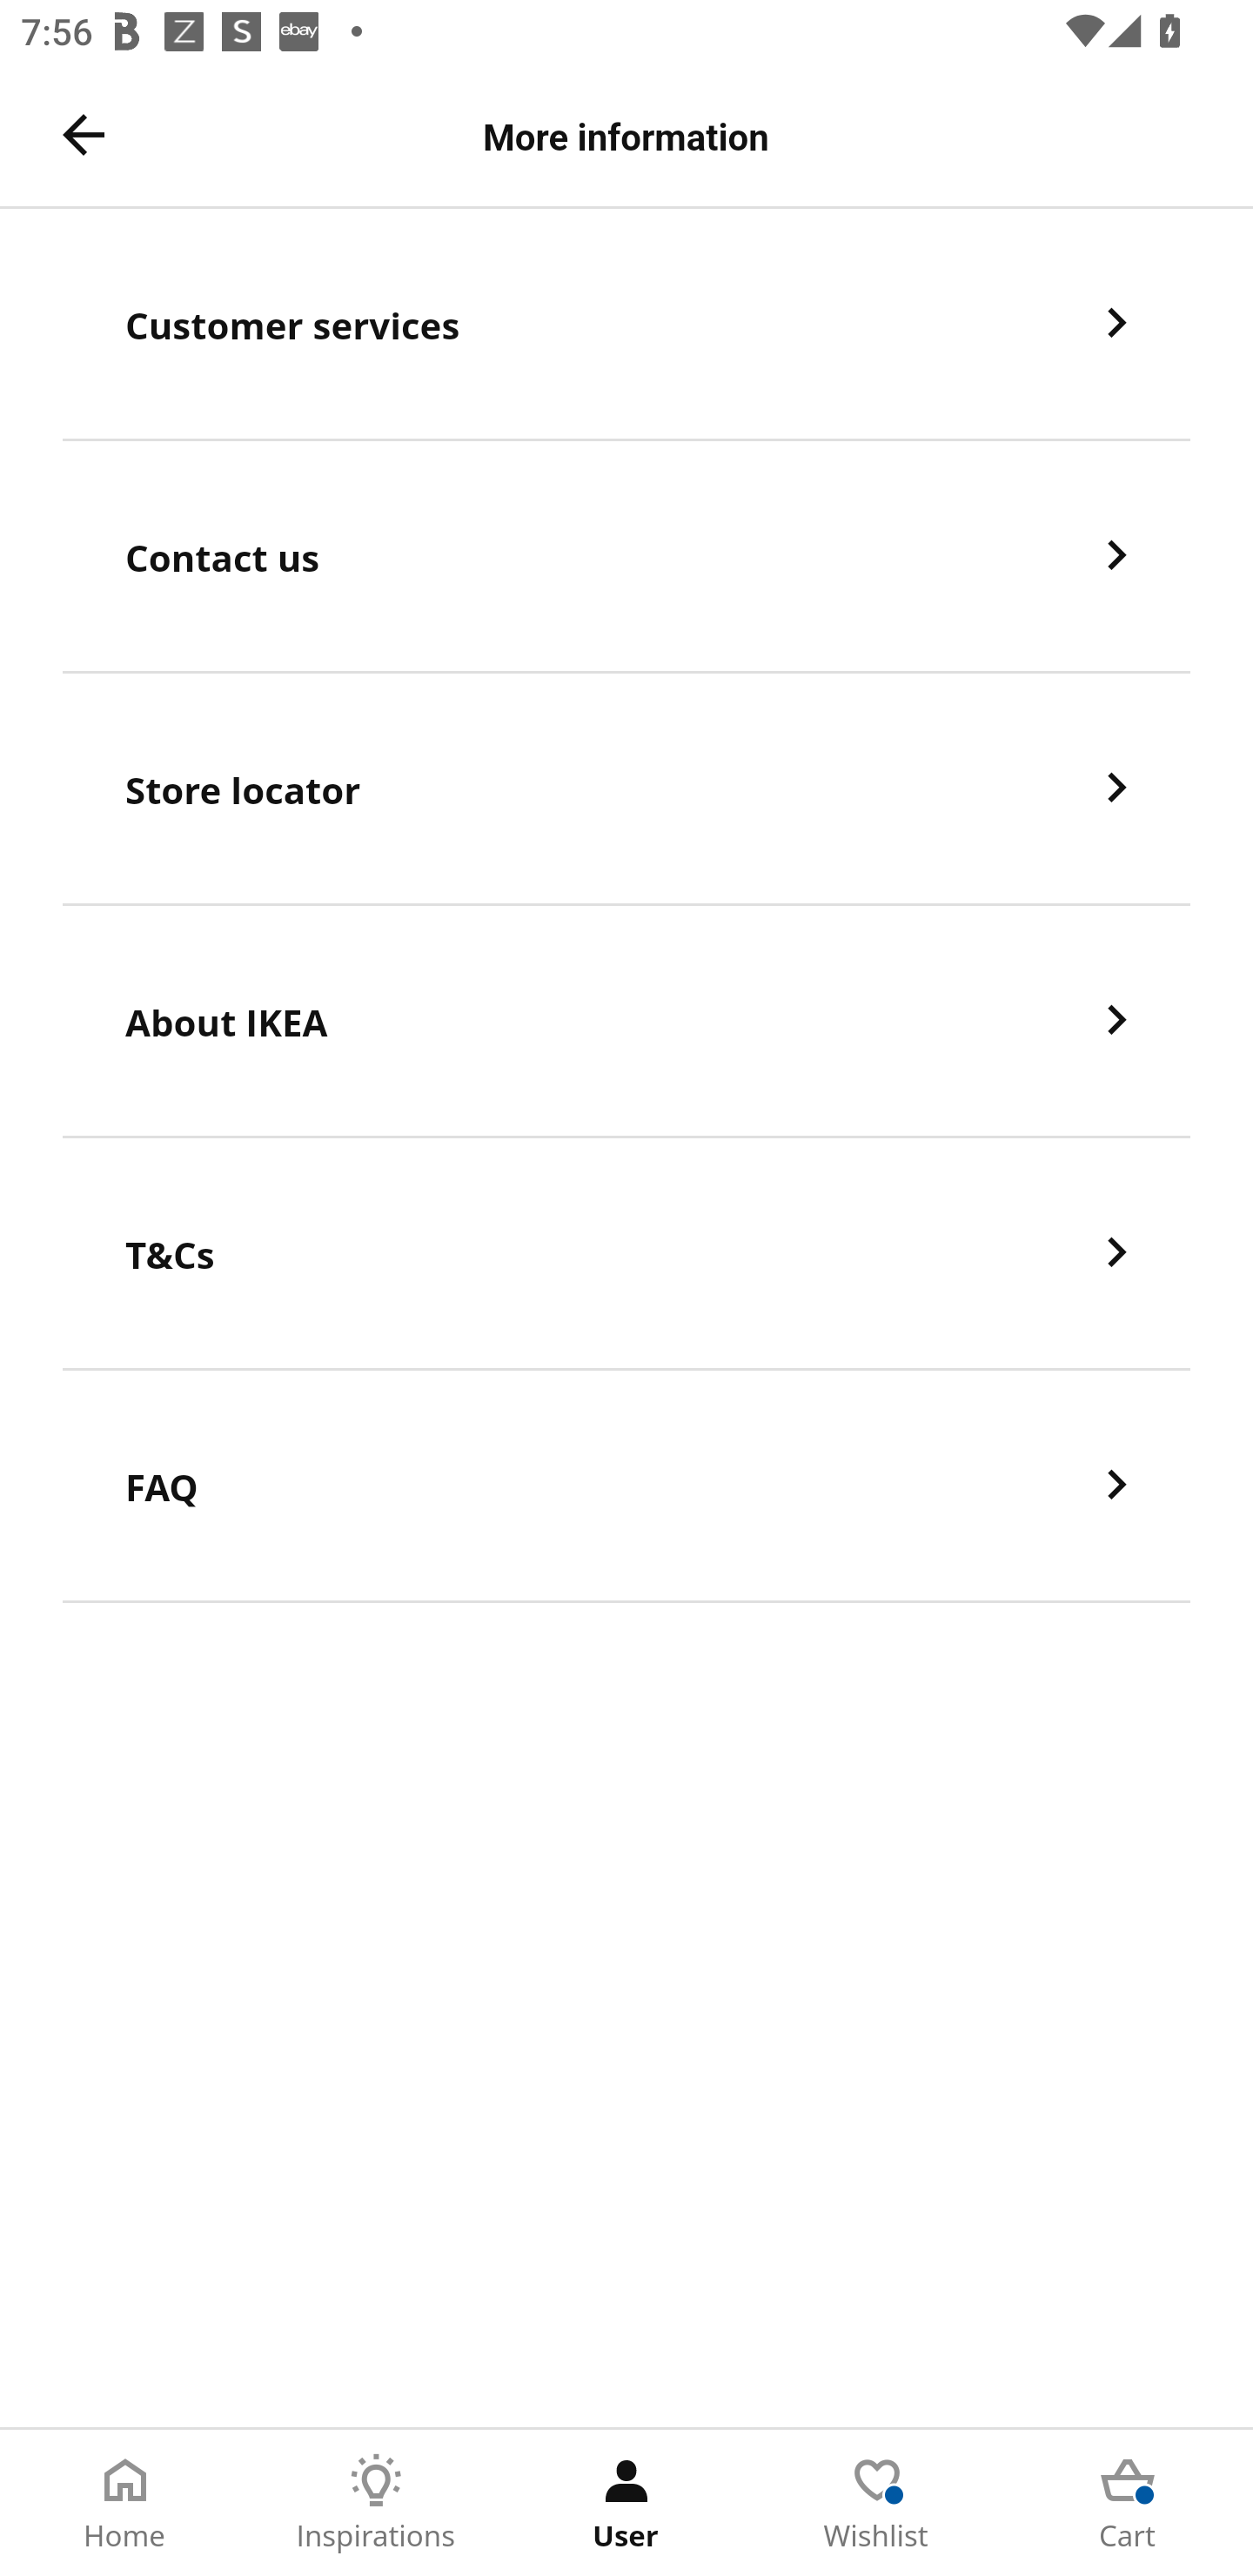  What do you see at coordinates (376, 2503) in the screenshot?
I see `Inspirations
Tab 2 of 5` at bounding box center [376, 2503].